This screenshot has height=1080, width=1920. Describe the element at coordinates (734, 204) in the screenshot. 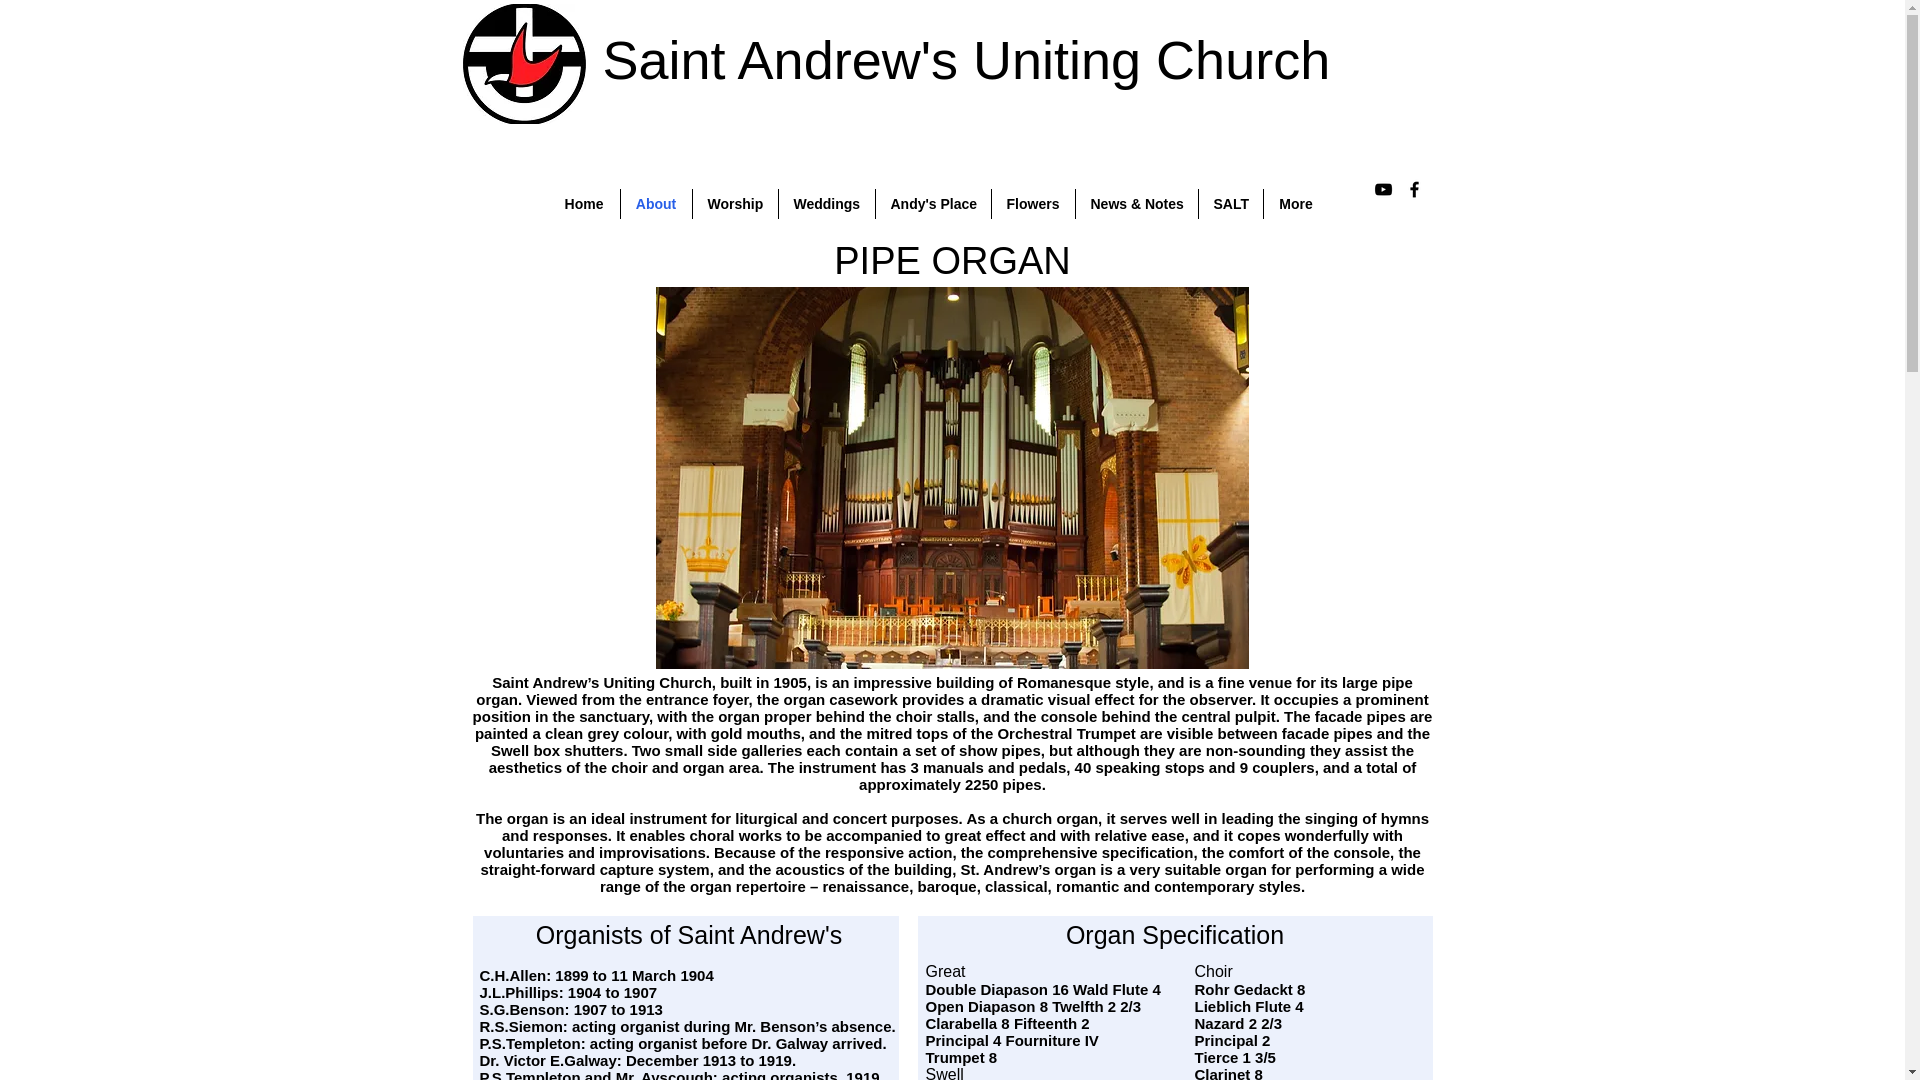

I see `Worship` at that location.